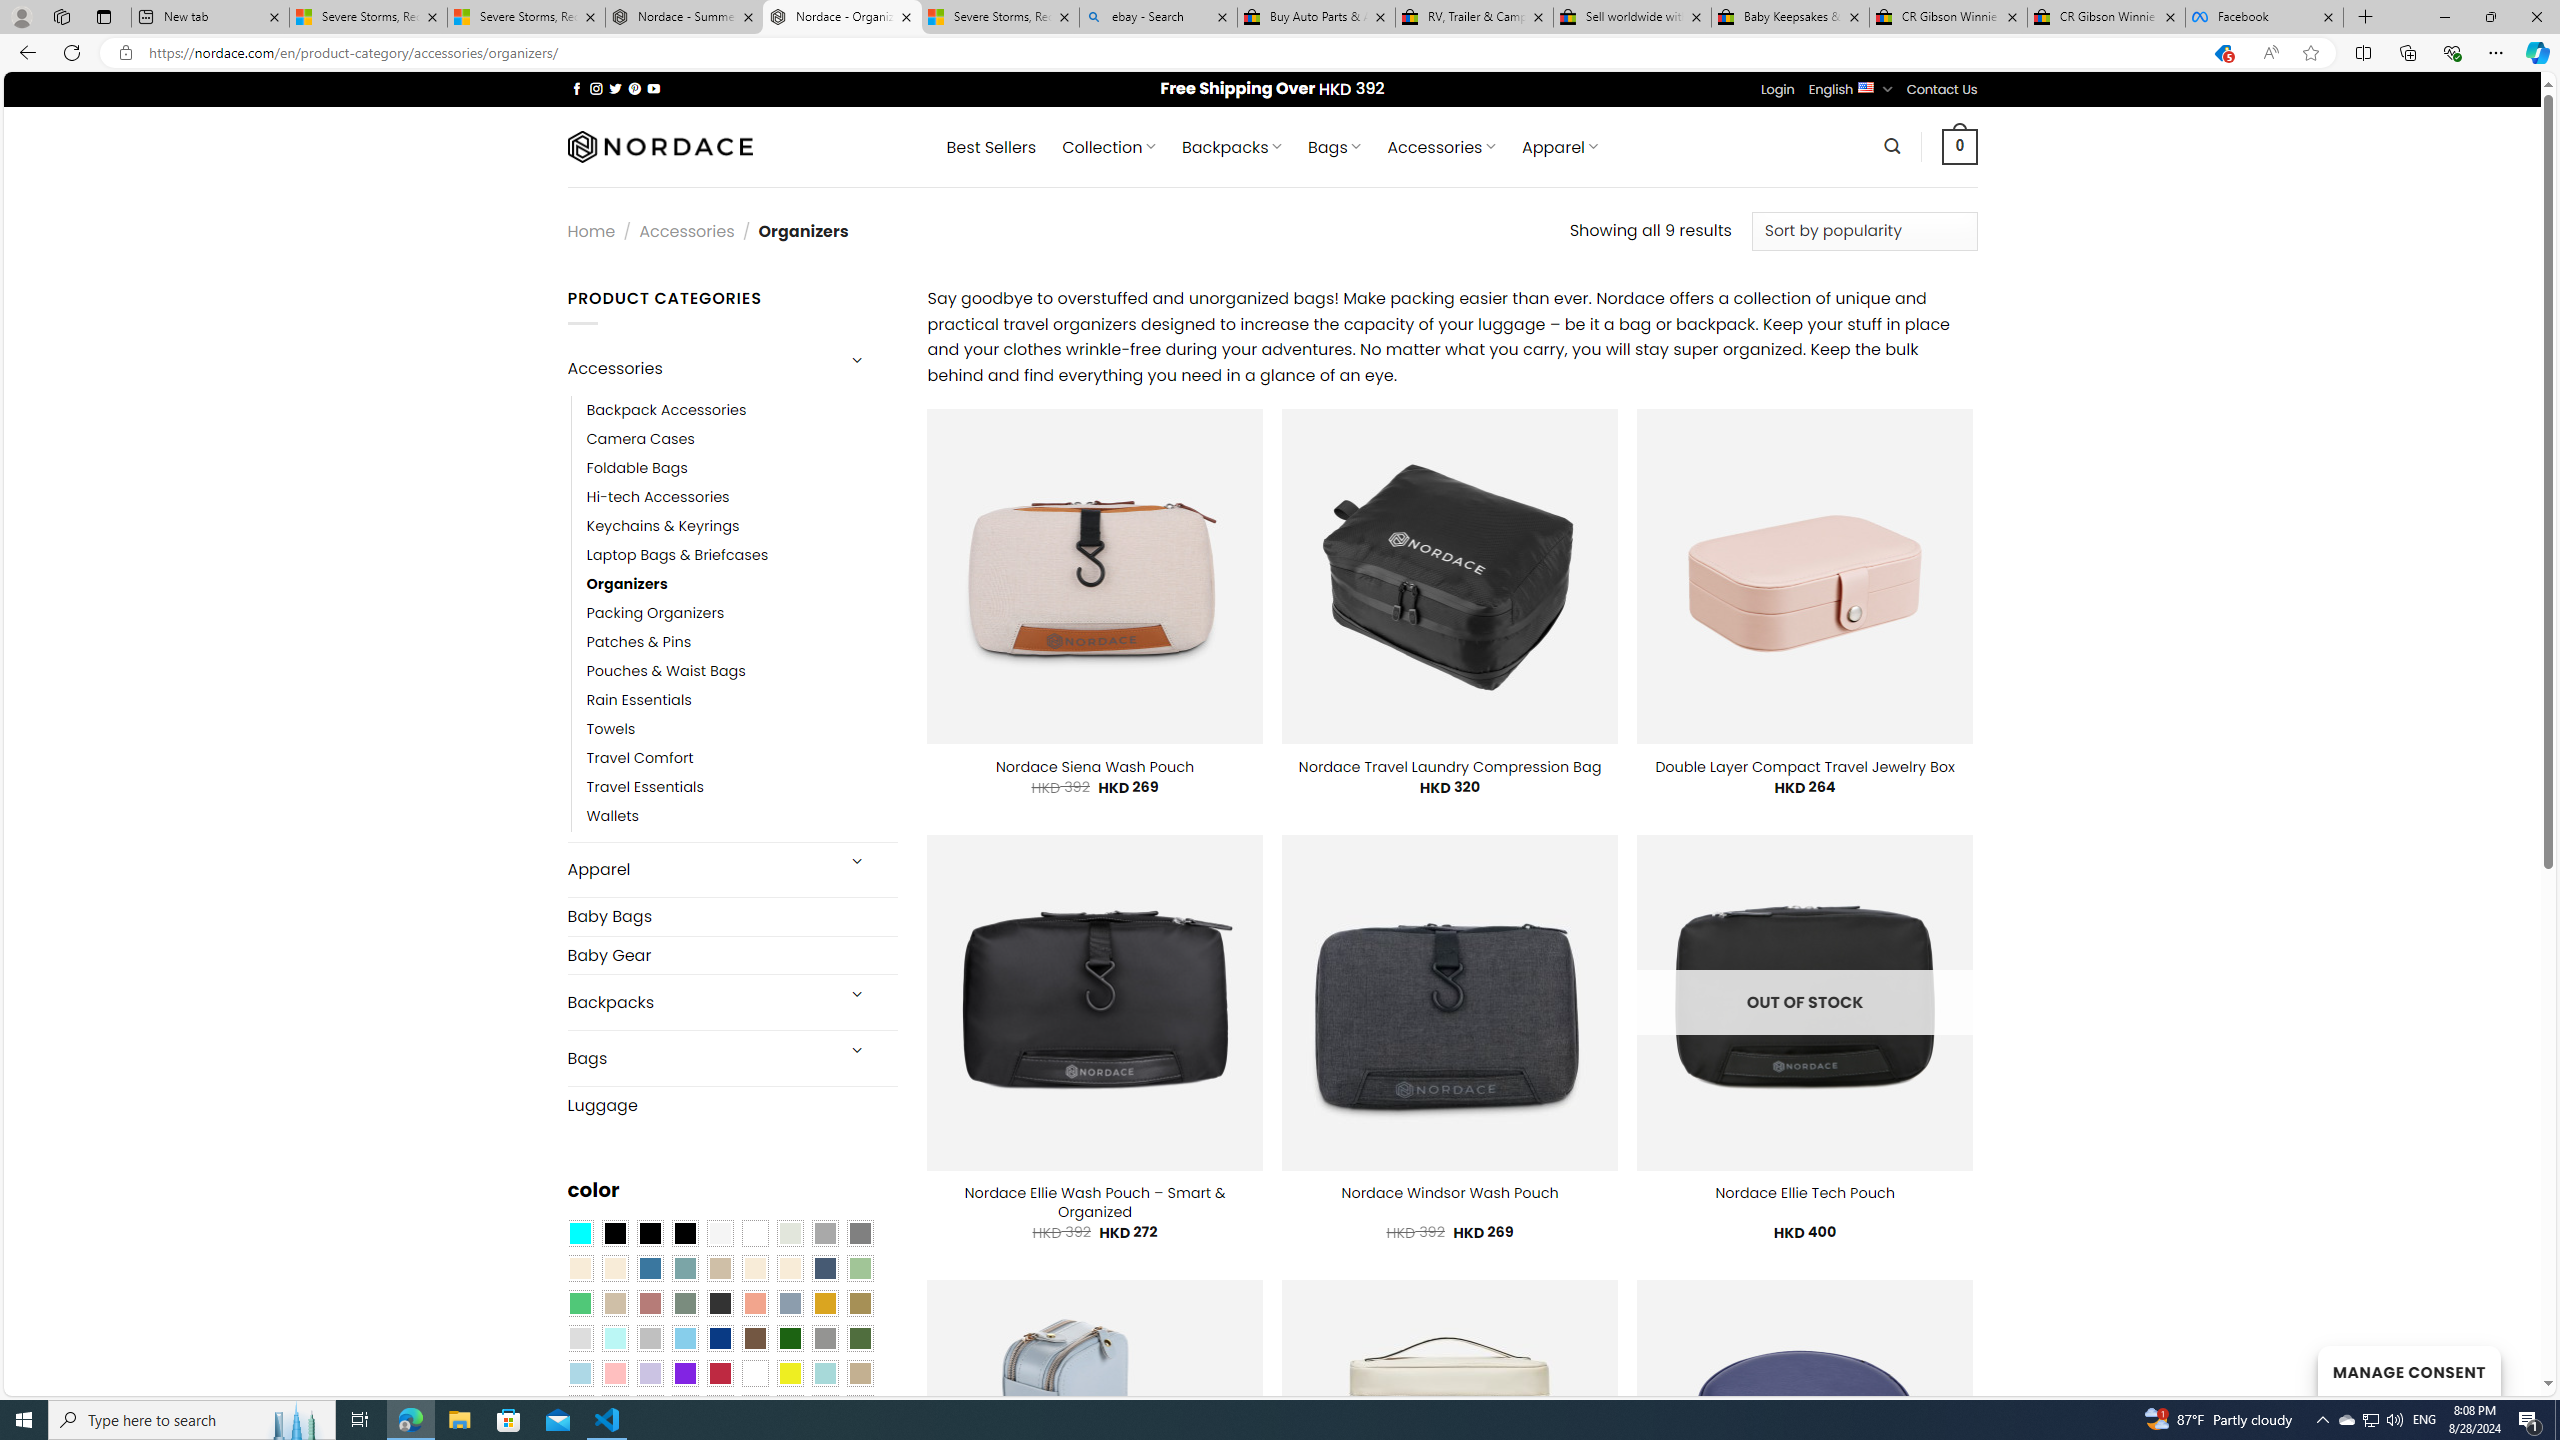  Describe the element at coordinates (576, 88) in the screenshot. I see `Follow on Facebook` at that location.